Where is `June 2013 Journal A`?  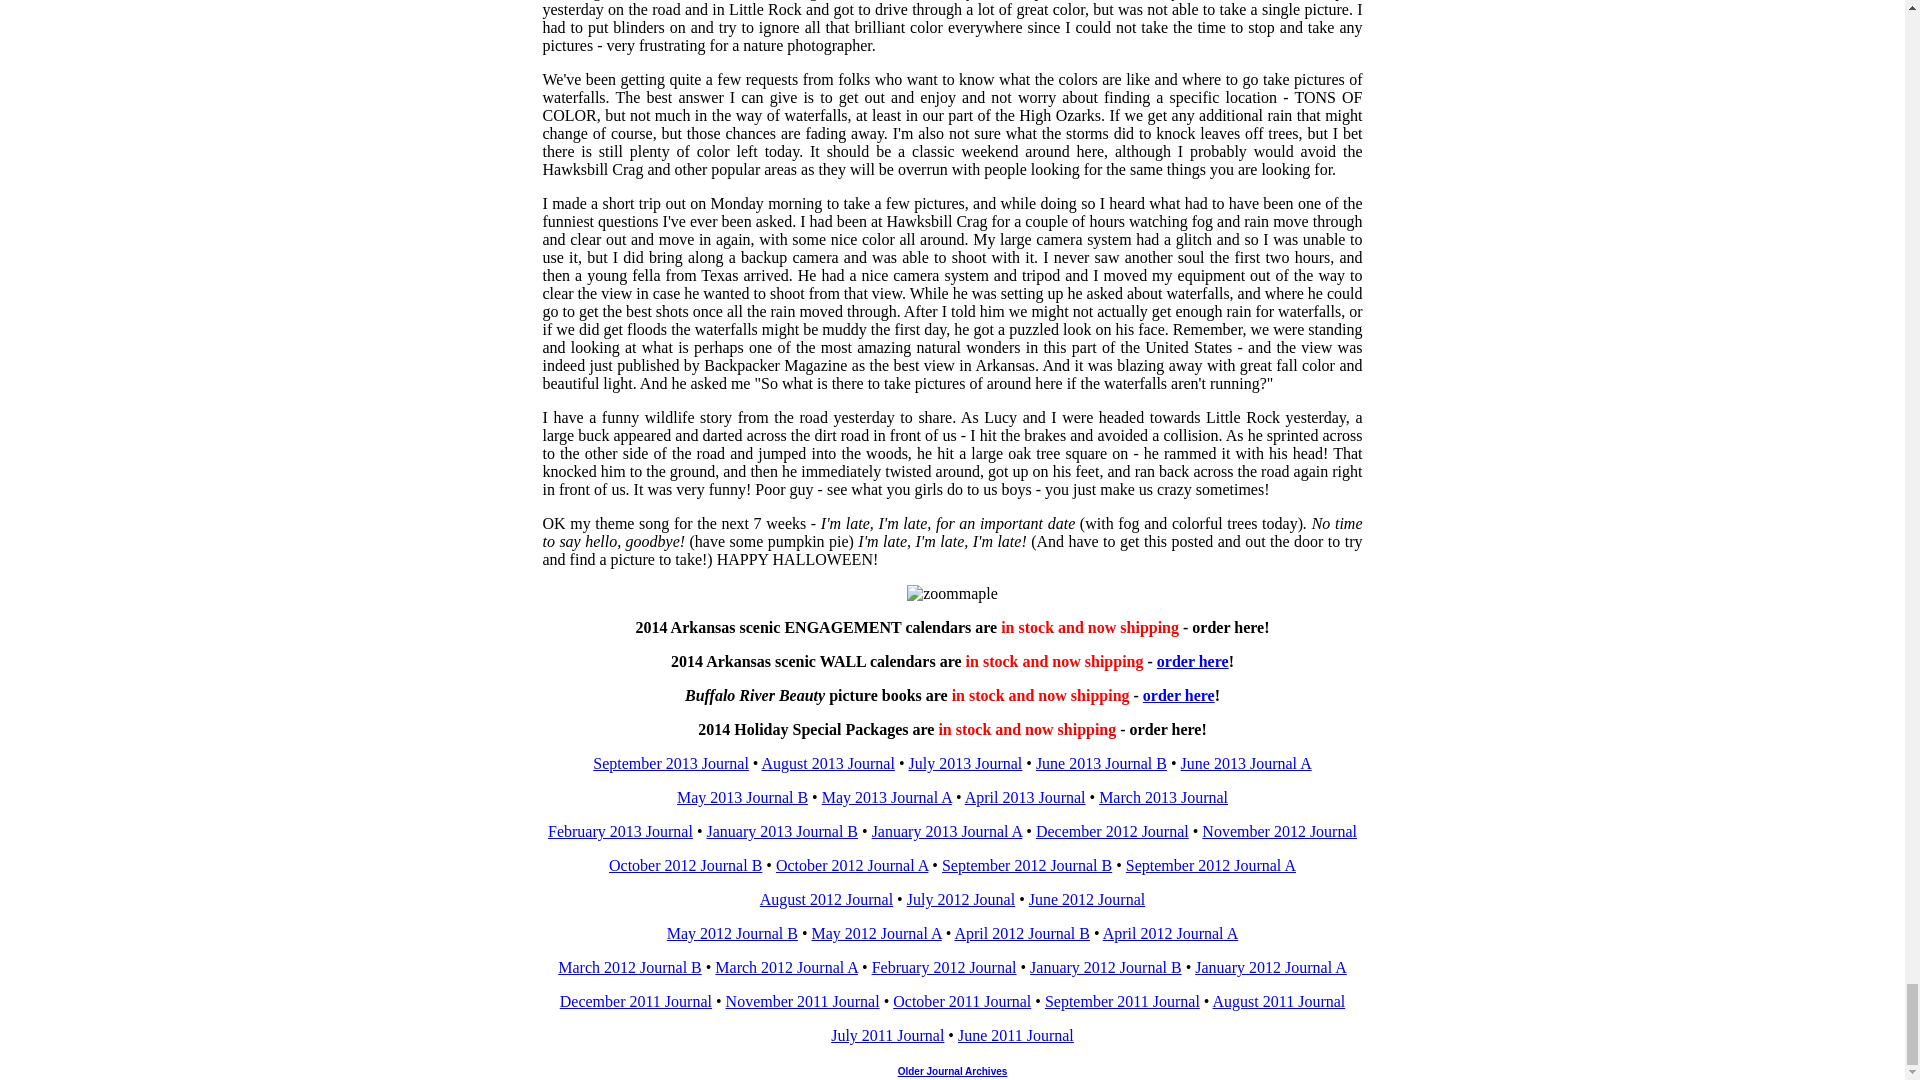
June 2013 Journal A is located at coordinates (1246, 763).